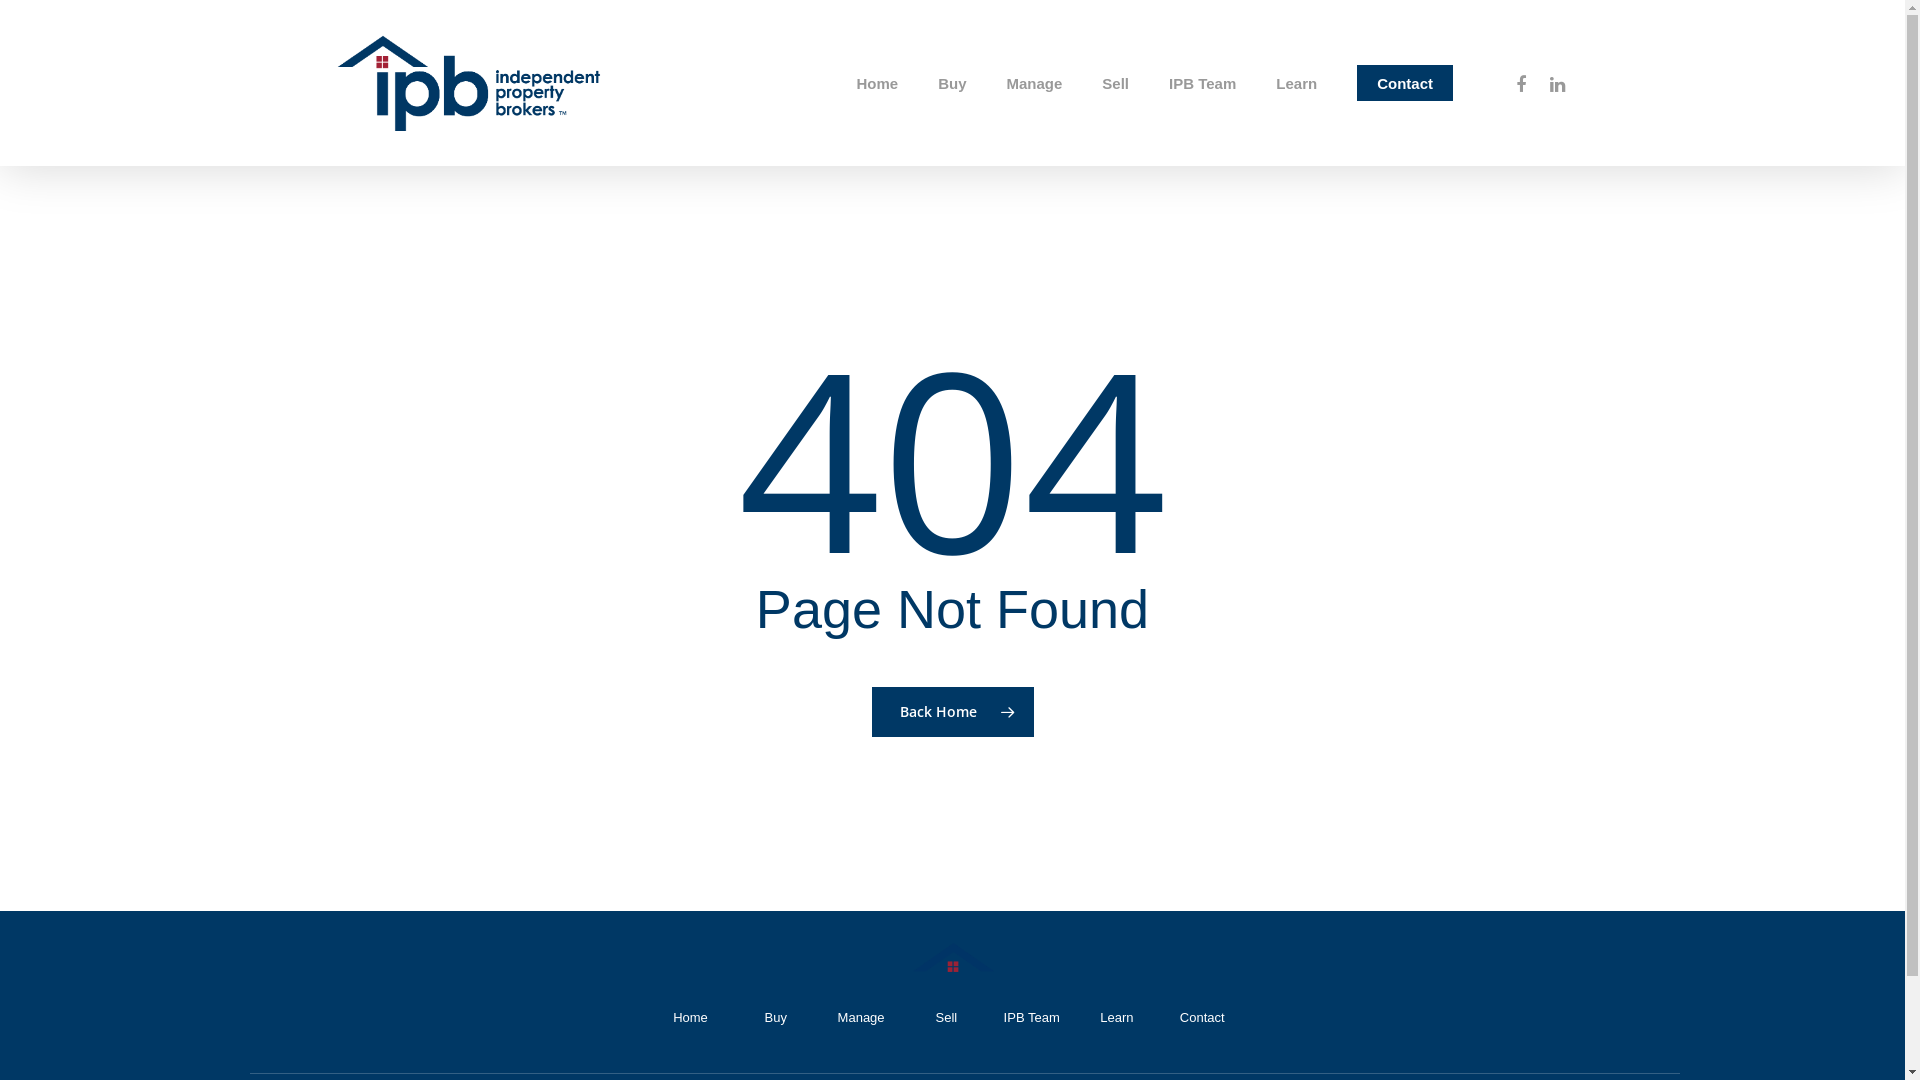  I want to click on Manage, so click(860, 1018).